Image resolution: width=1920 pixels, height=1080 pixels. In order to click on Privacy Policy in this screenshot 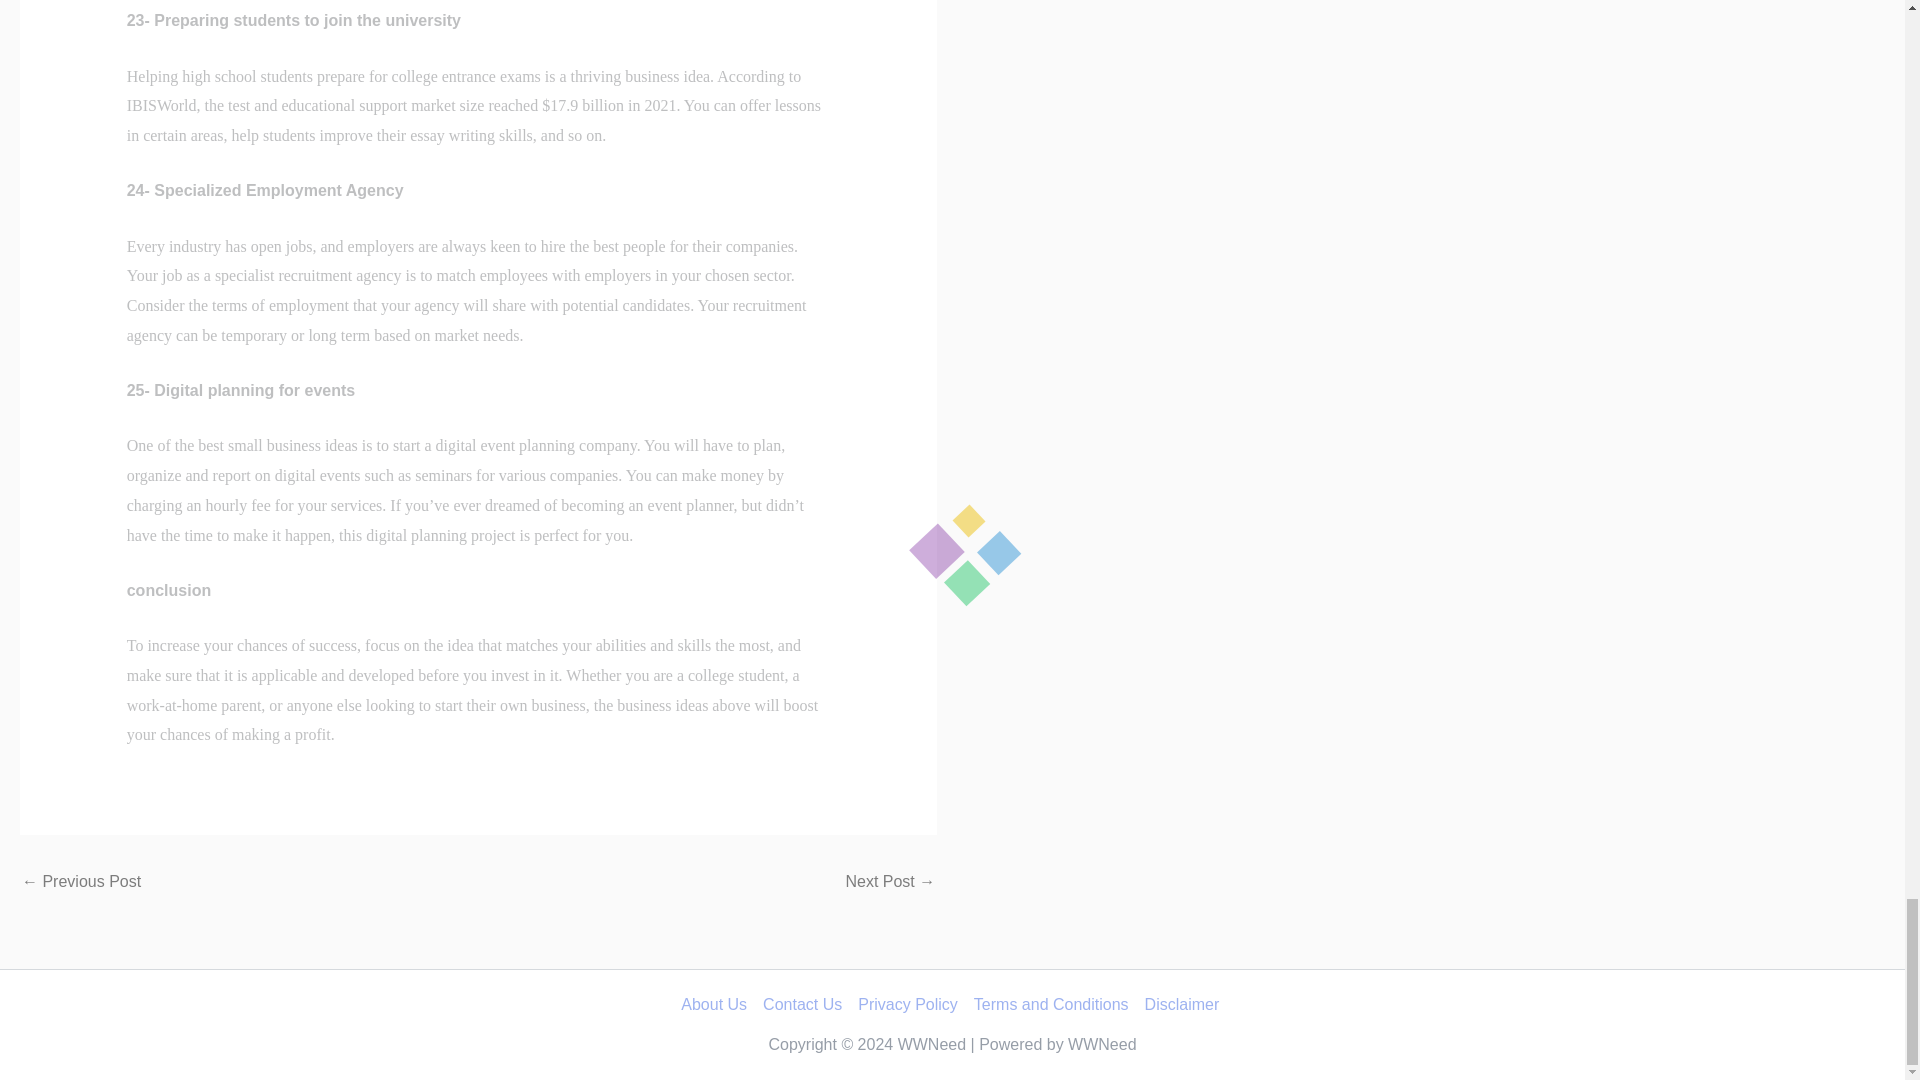, I will do `click(908, 1004)`.